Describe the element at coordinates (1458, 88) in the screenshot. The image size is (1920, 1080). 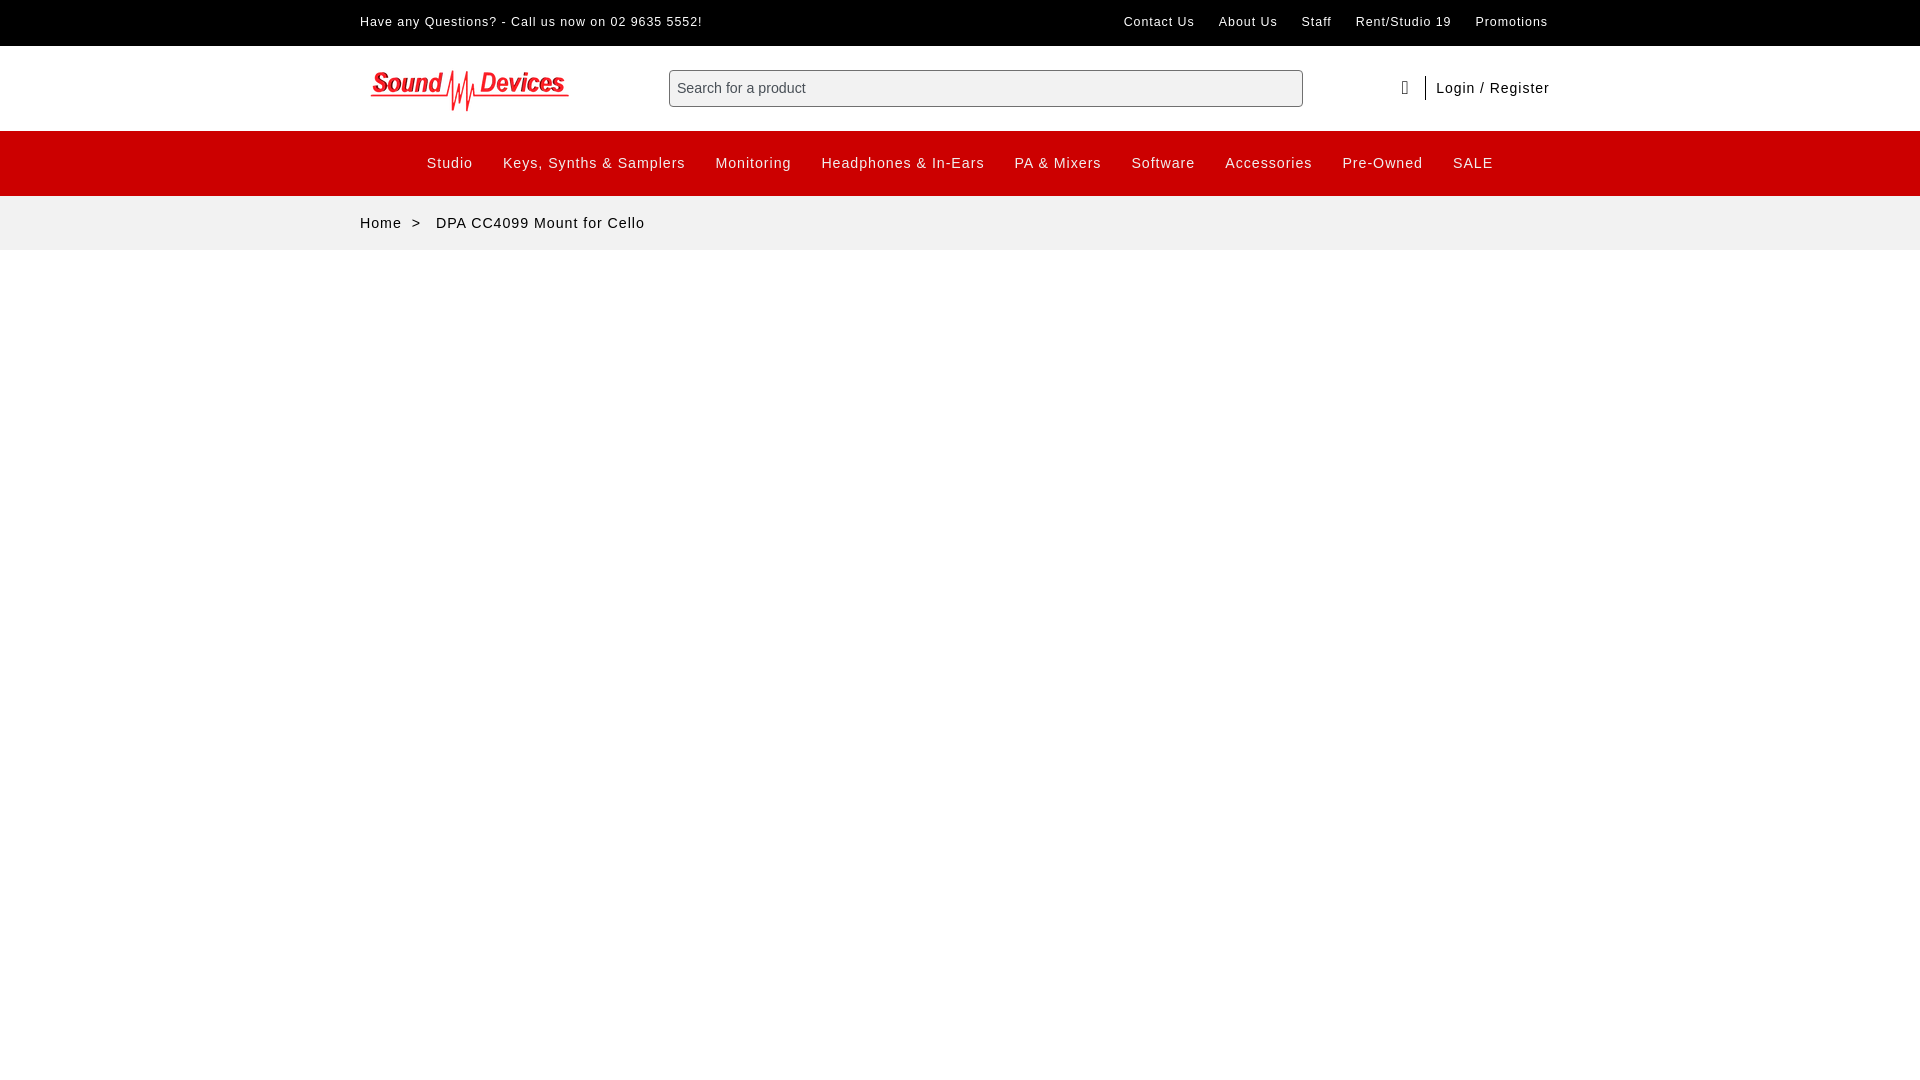
I see `Login` at that location.